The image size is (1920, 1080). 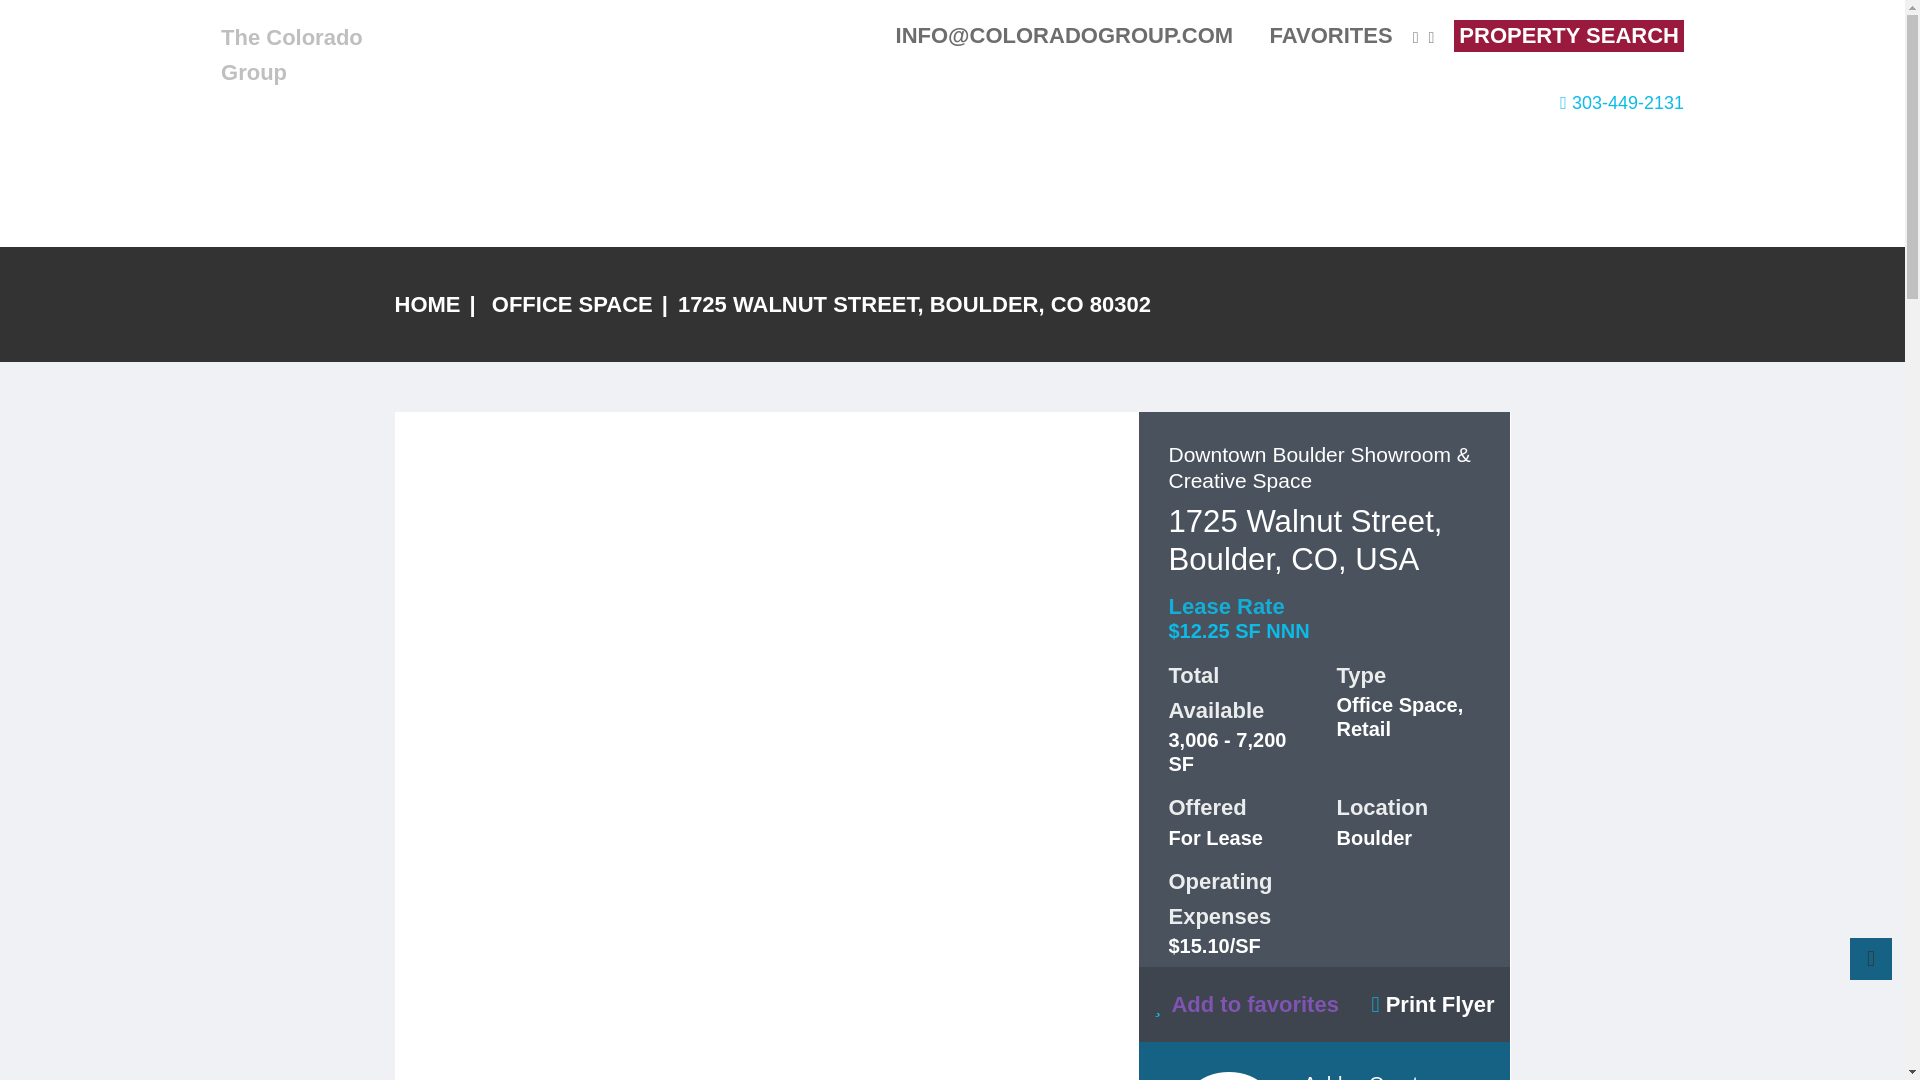 I want to click on 1725 Walnut Street,  Boulder, CO 80302, so click(x=1432, y=1004).